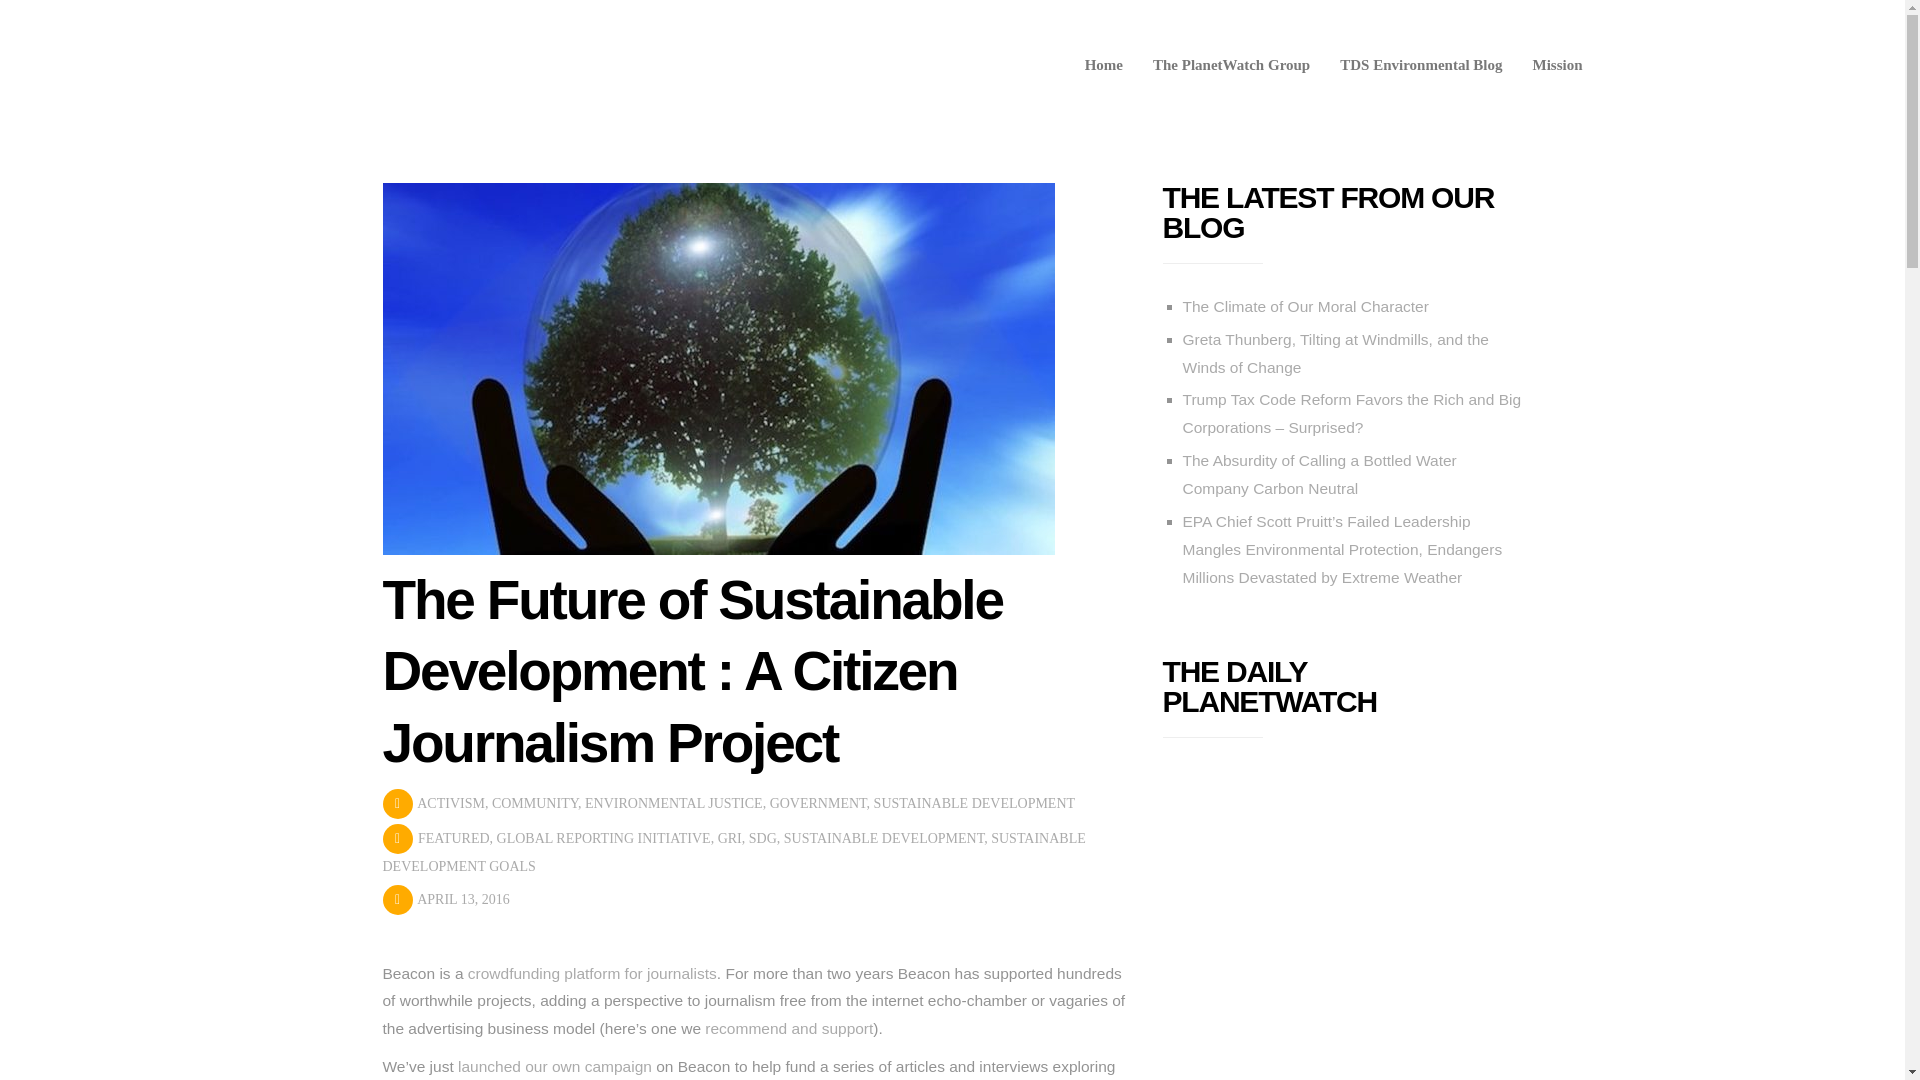 Image resolution: width=1920 pixels, height=1080 pixels. I want to click on ENVIRONMENTAL JUSTICE, so click(674, 803).